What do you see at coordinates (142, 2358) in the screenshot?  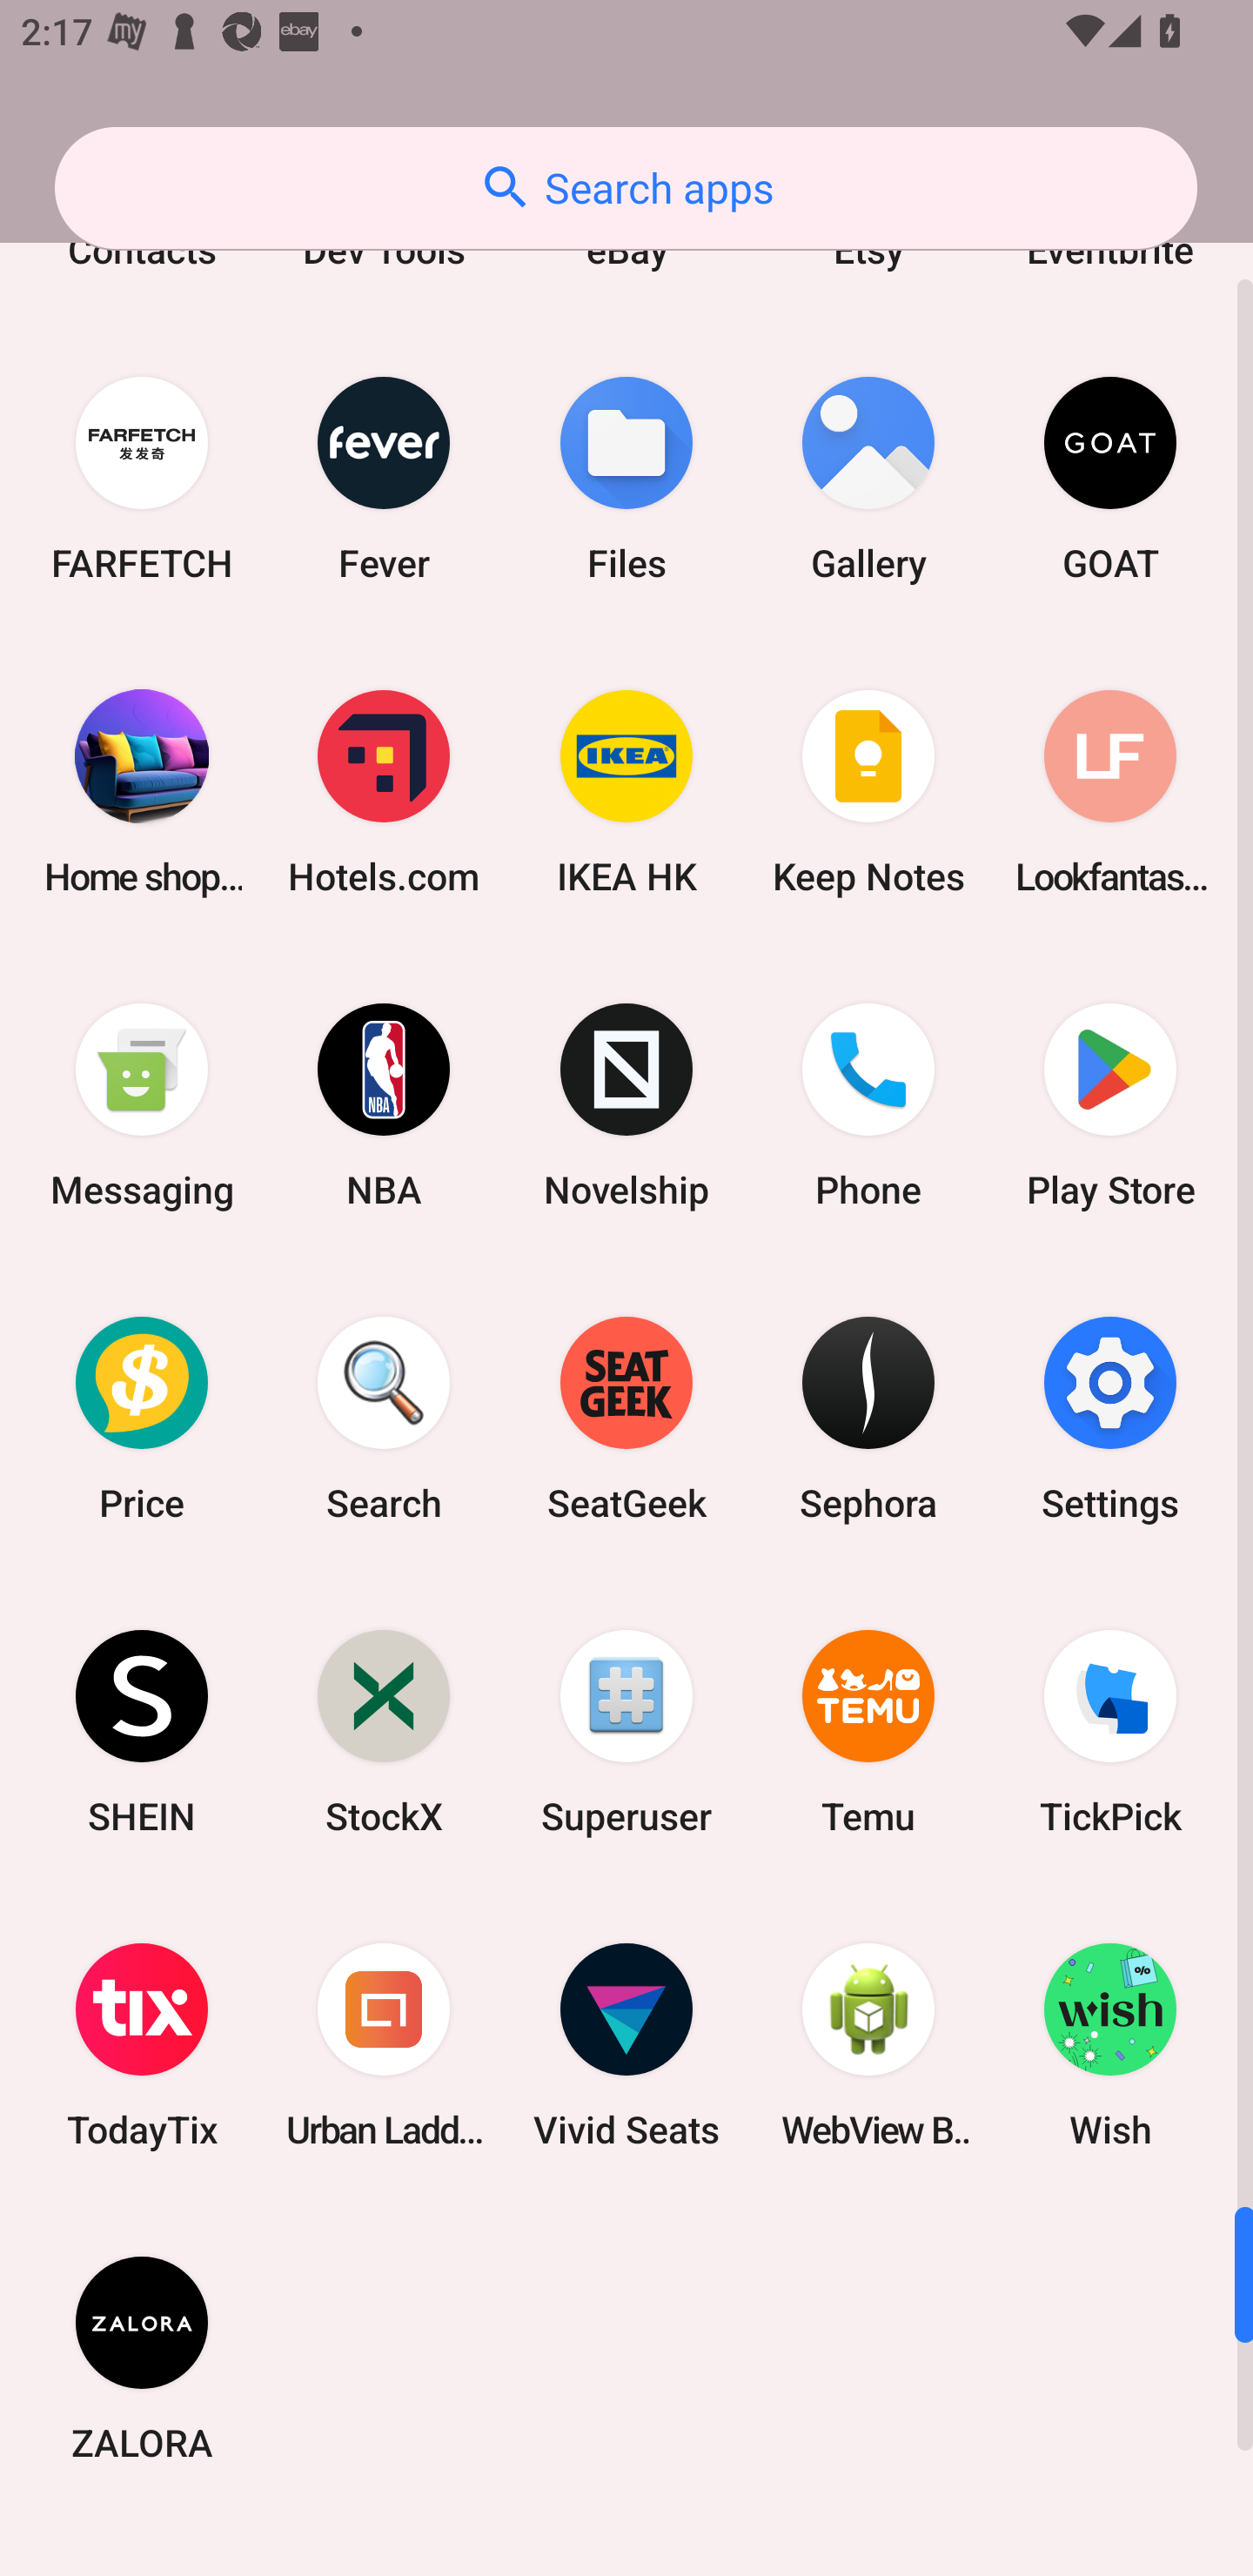 I see `ZALORA` at bounding box center [142, 2358].